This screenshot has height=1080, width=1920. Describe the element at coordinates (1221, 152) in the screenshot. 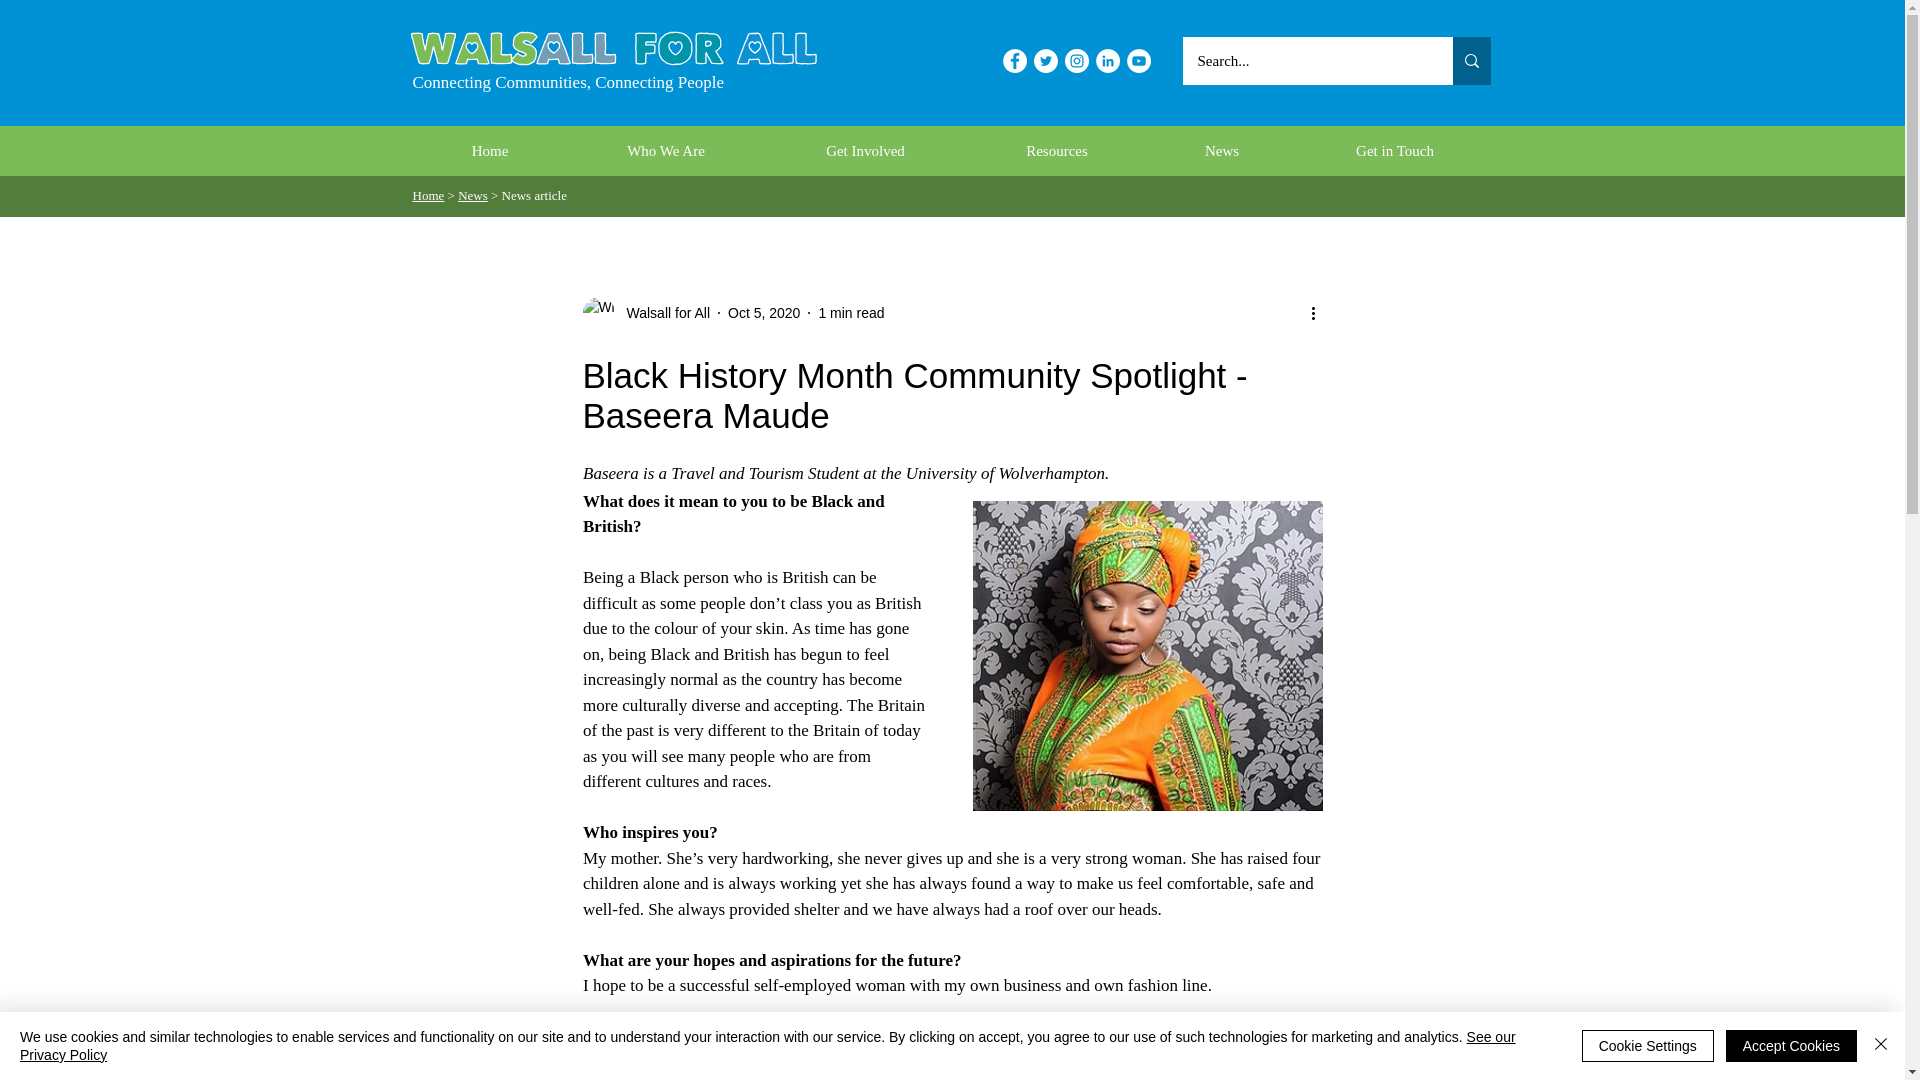

I see `News` at that location.